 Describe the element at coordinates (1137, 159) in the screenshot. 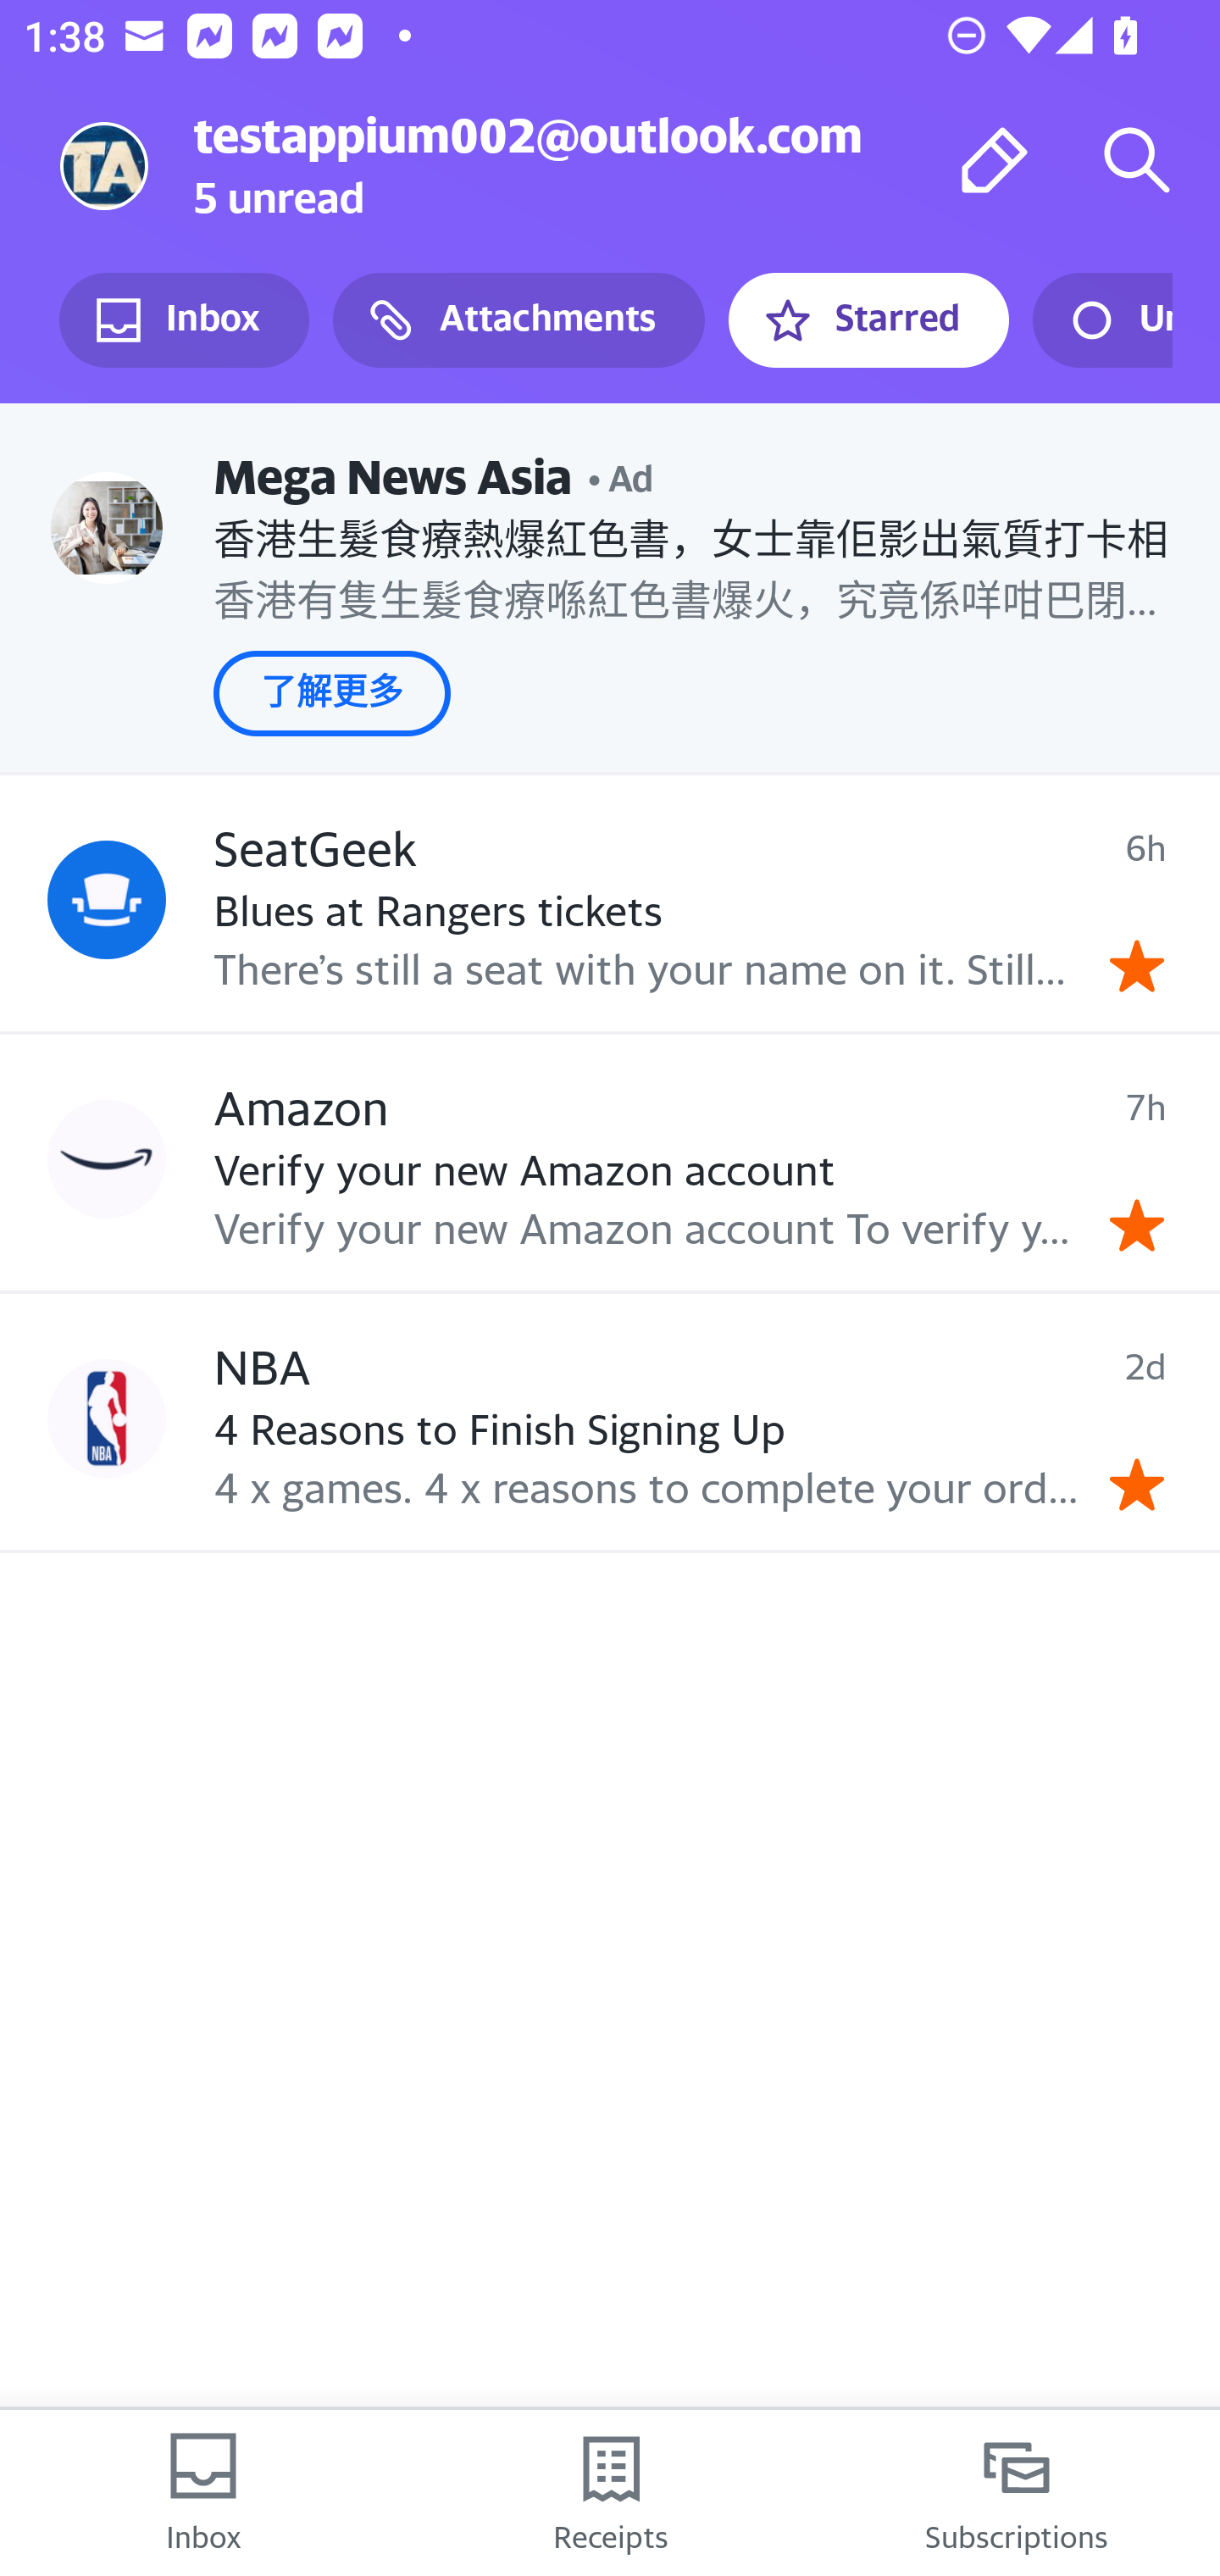

I see `Search mail` at that location.